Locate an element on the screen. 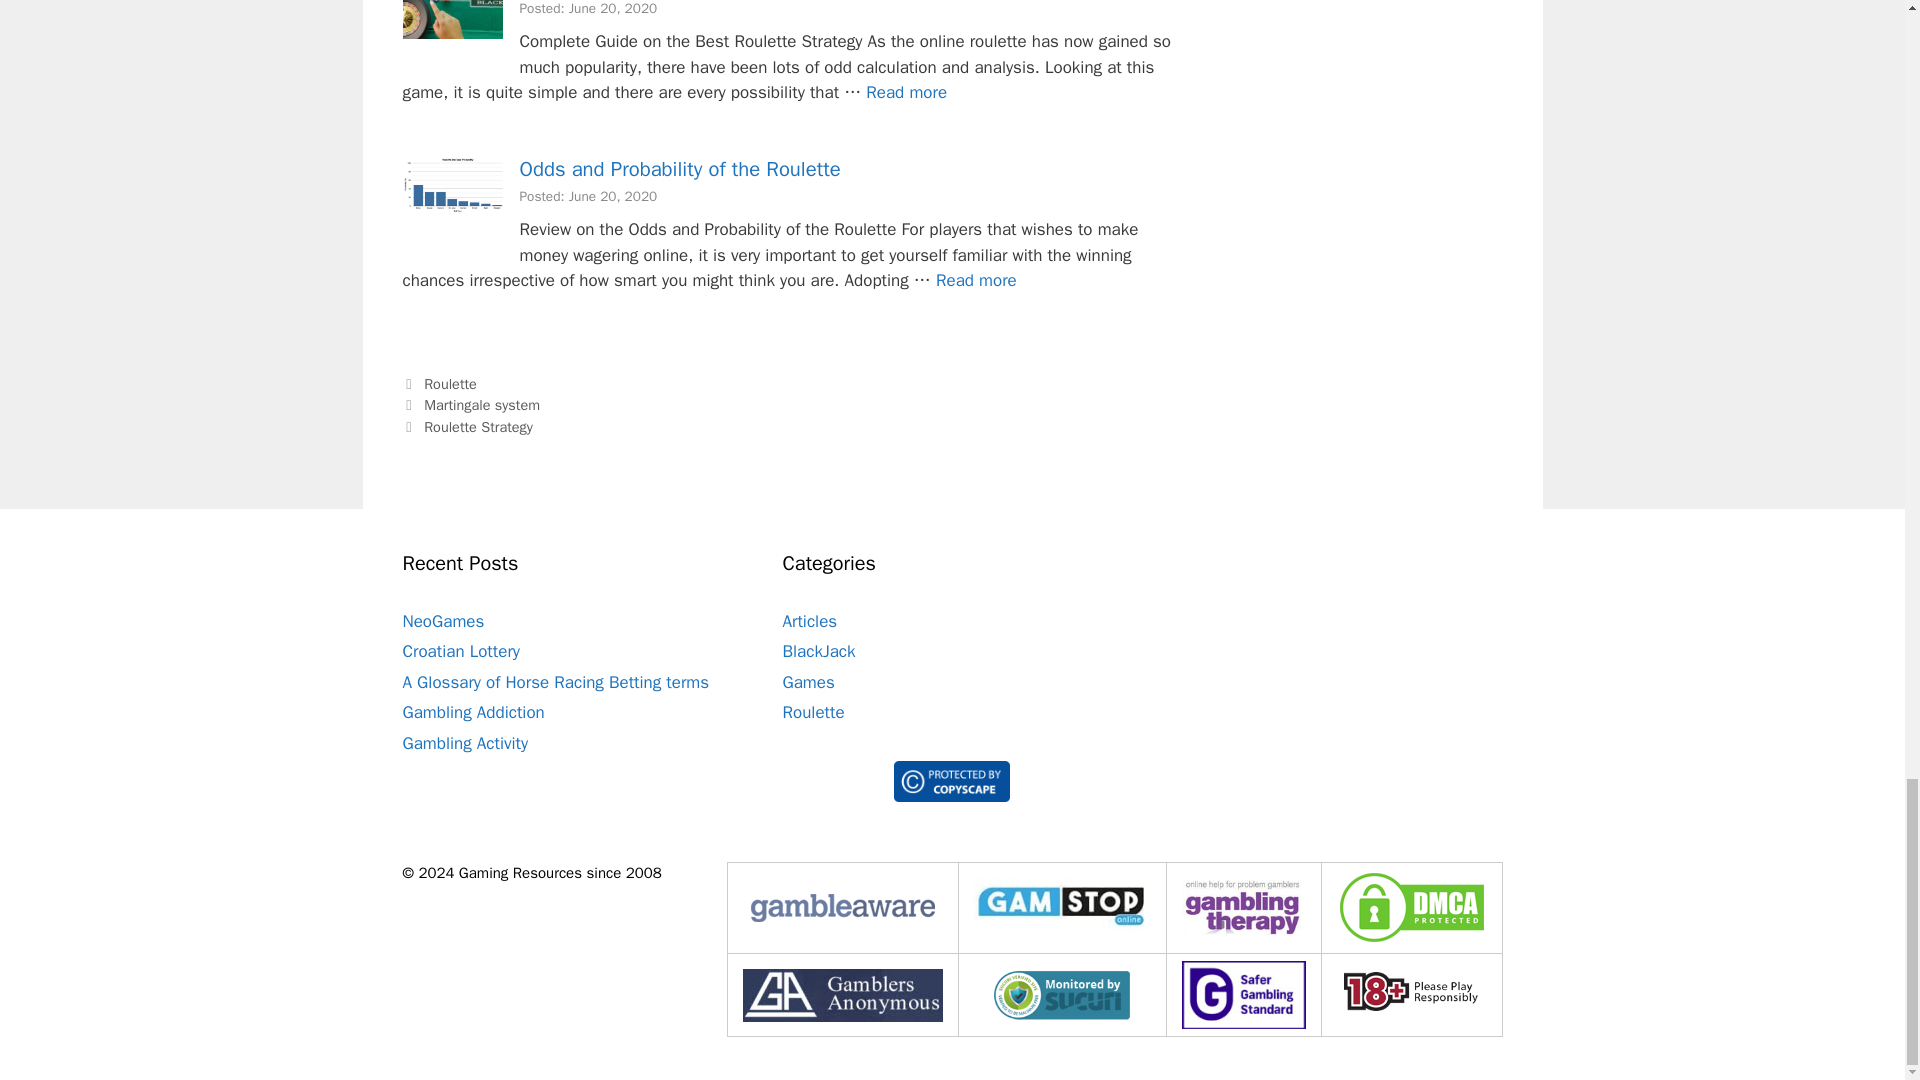 This screenshot has height=1080, width=1920. Gambleaware is located at coordinates (842, 908).